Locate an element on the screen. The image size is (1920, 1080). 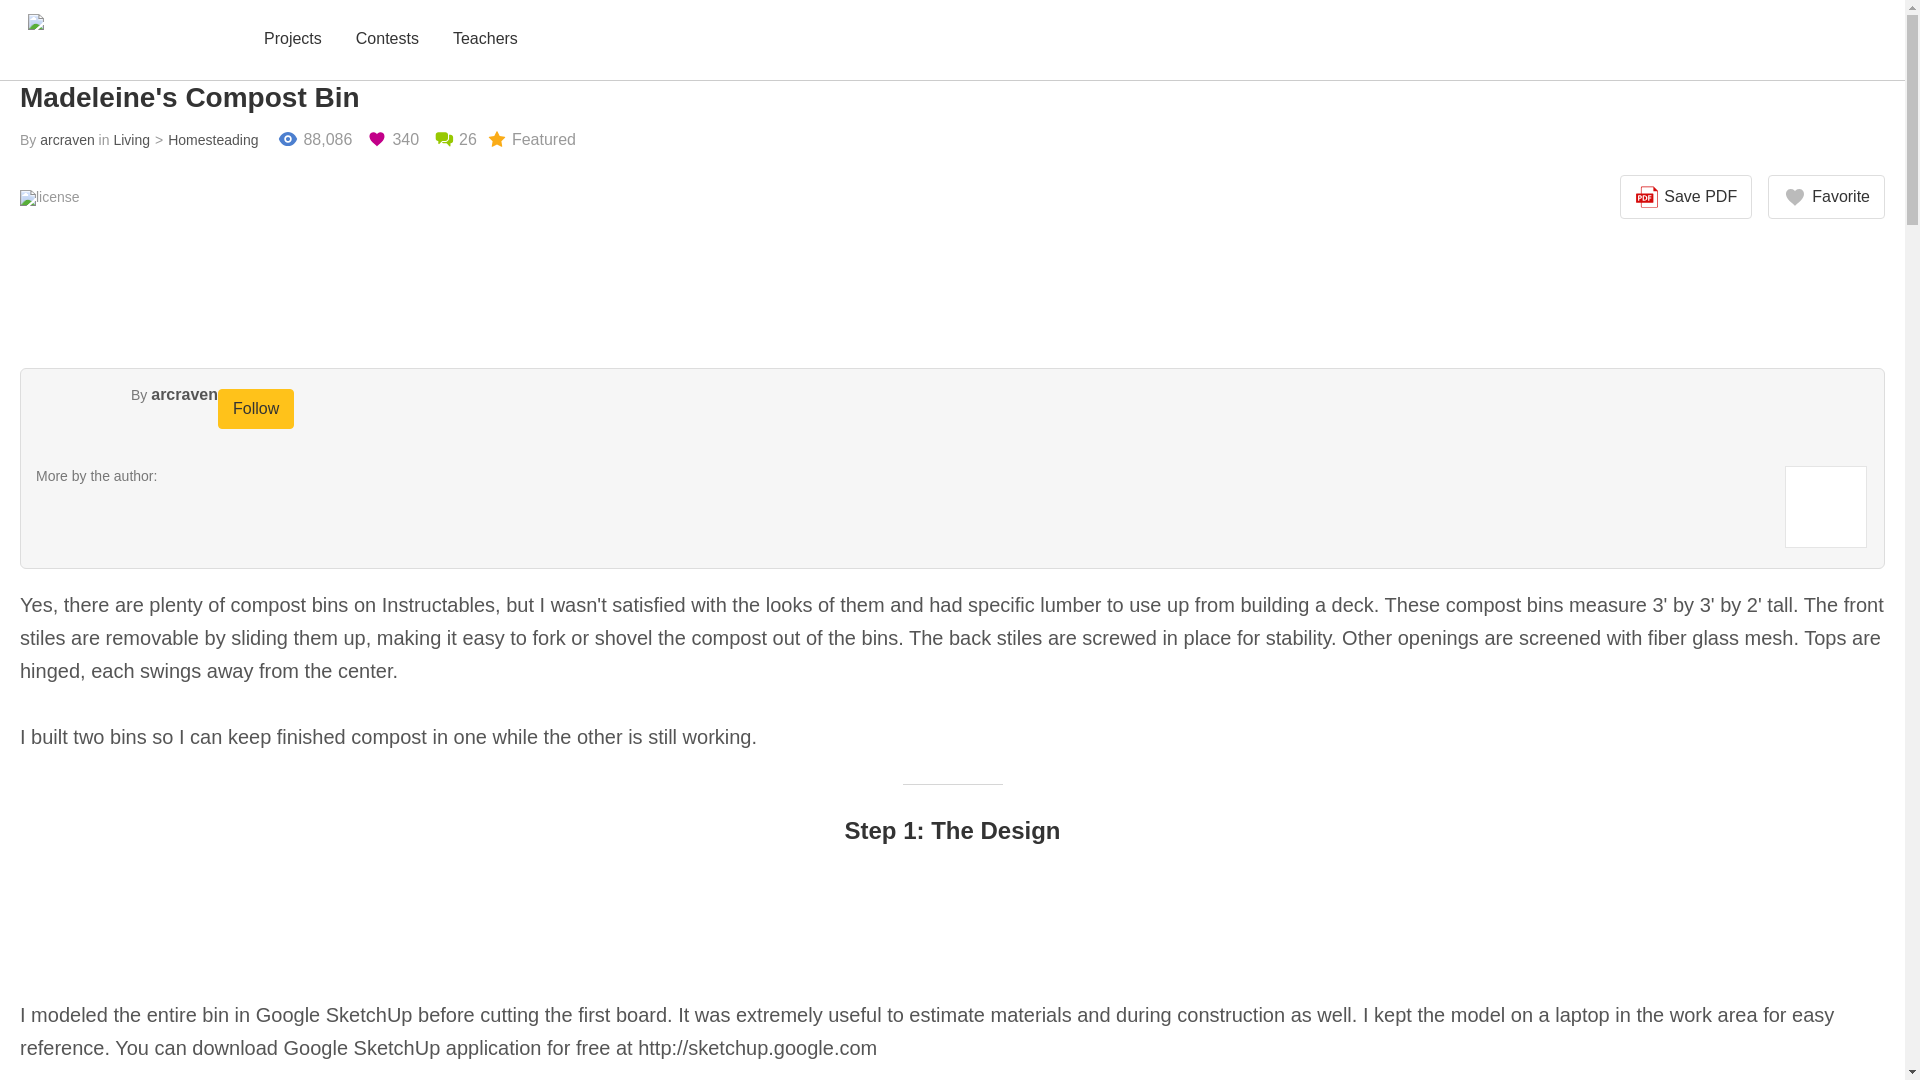
arcraven is located at coordinates (184, 394).